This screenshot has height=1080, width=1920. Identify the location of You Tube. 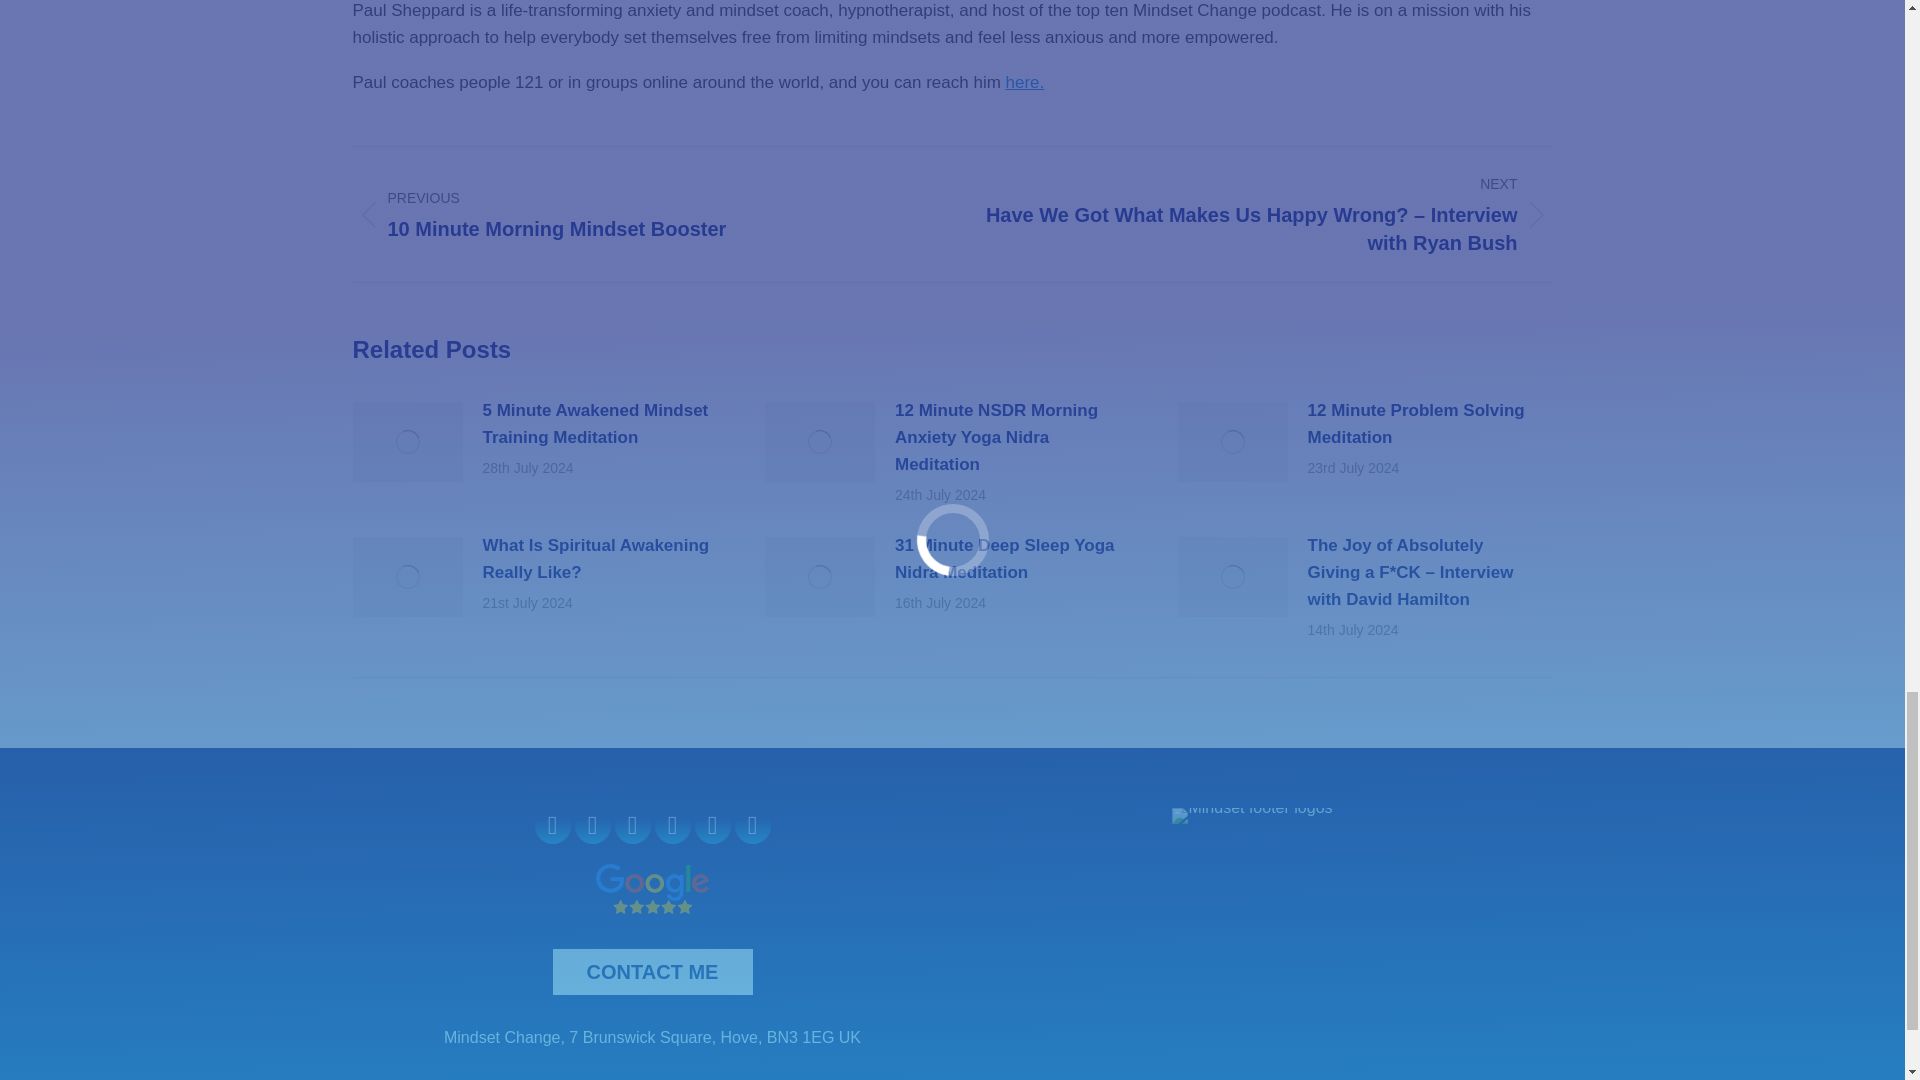
(636, 214).